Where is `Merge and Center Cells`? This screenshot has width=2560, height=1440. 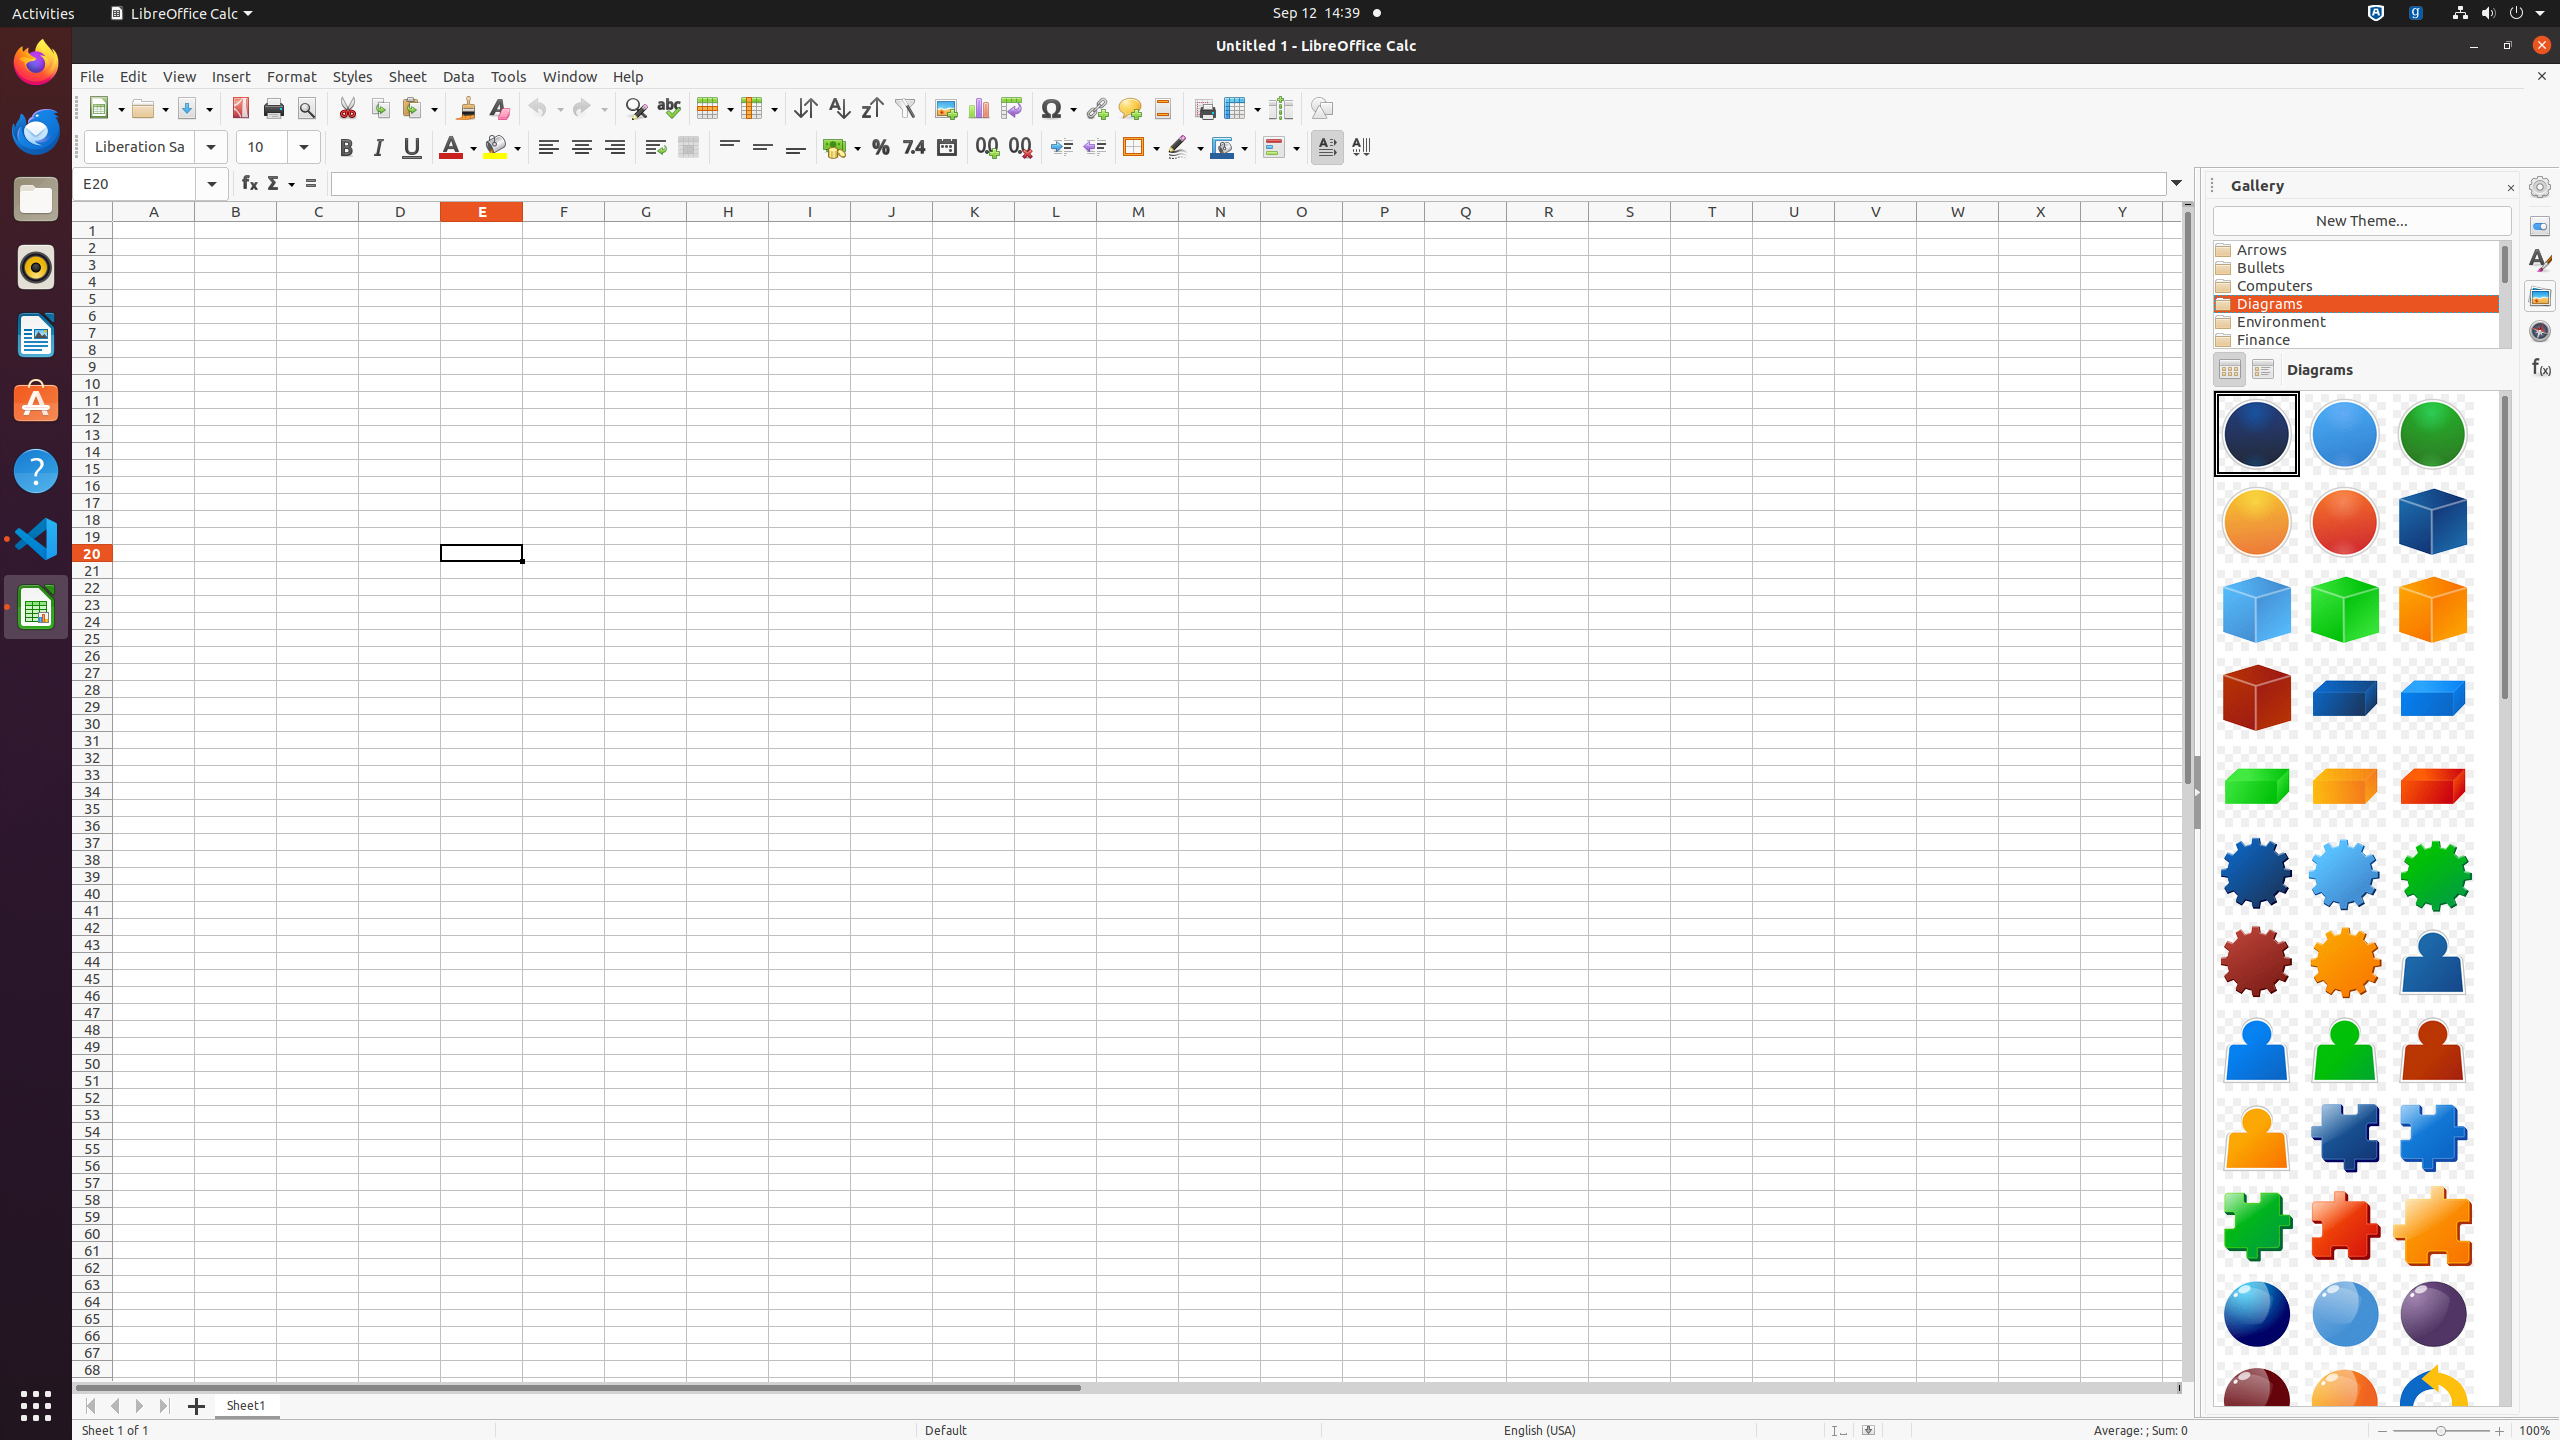
Merge and Center Cells is located at coordinates (688, 148).